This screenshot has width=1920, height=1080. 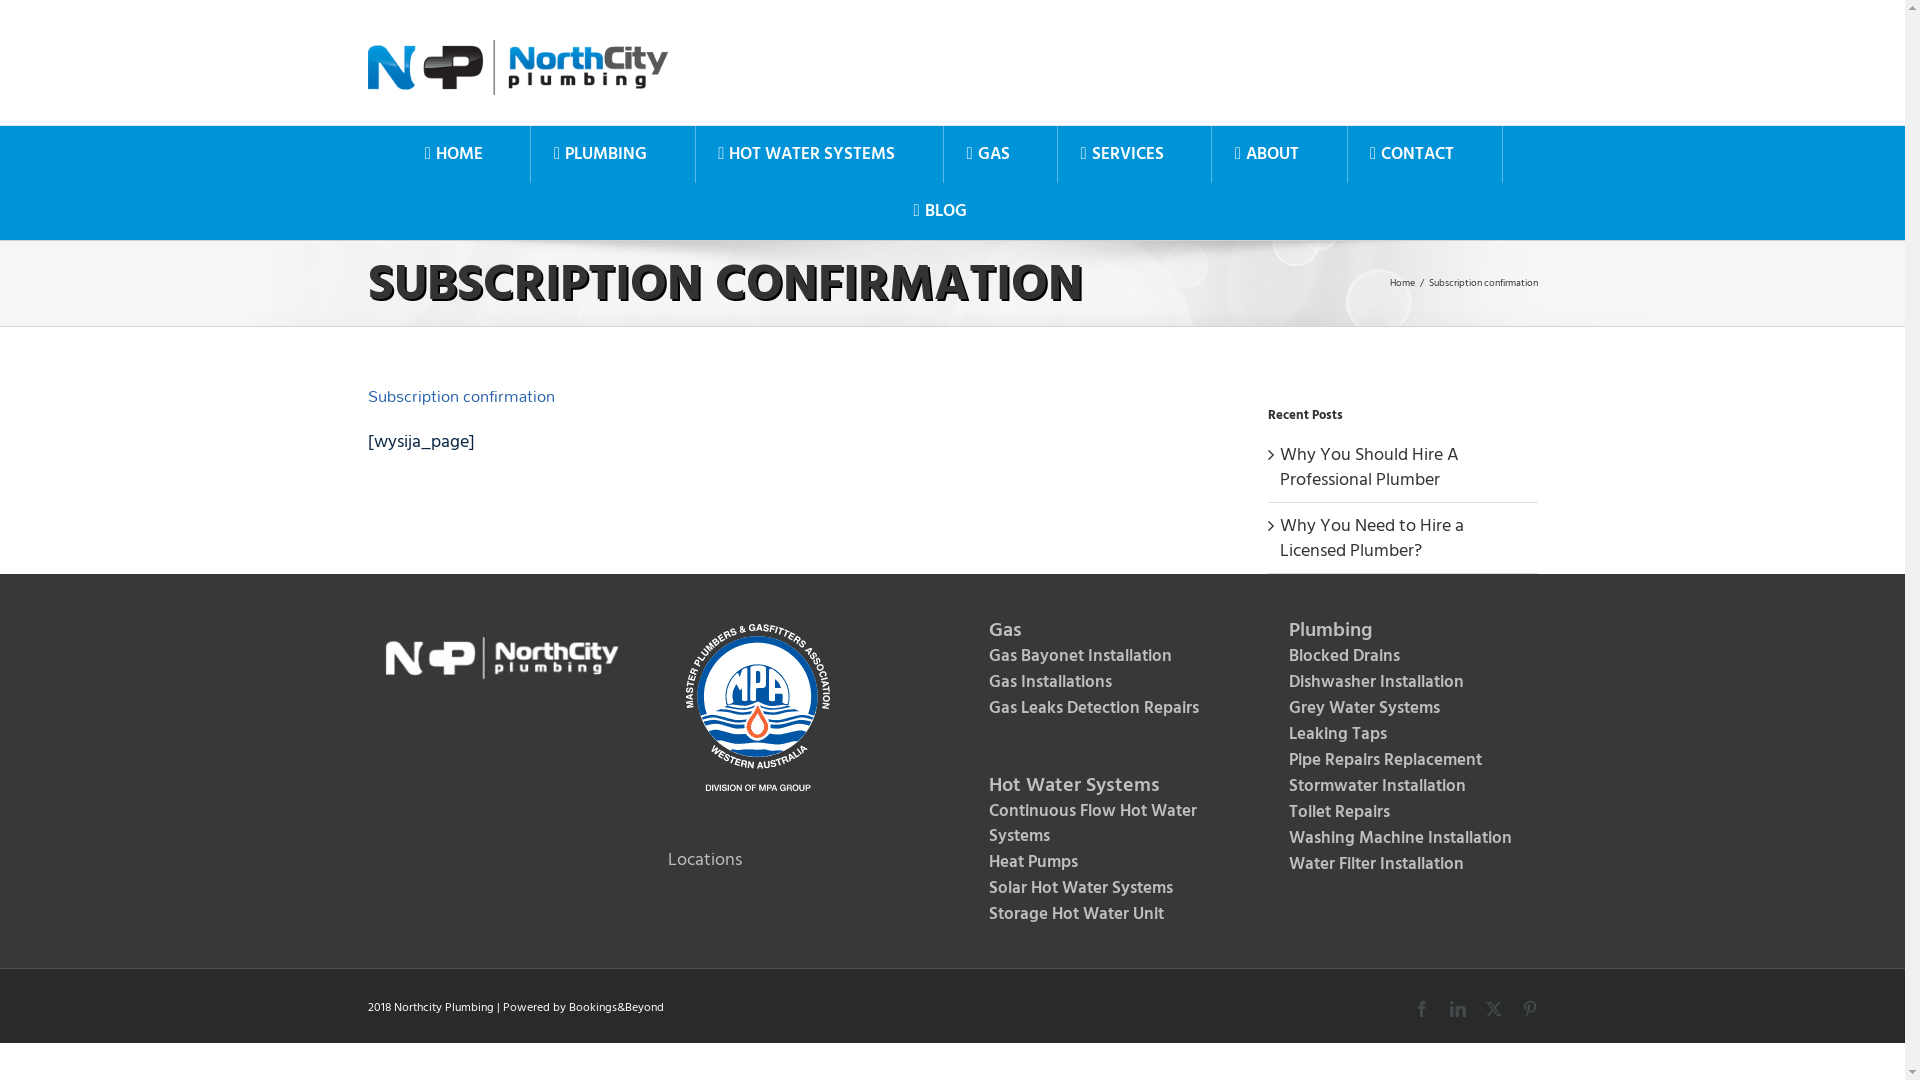 What do you see at coordinates (1102, 657) in the screenshot?
I see `Gas Bayonet Installation` at bounding box center [1102, 657].